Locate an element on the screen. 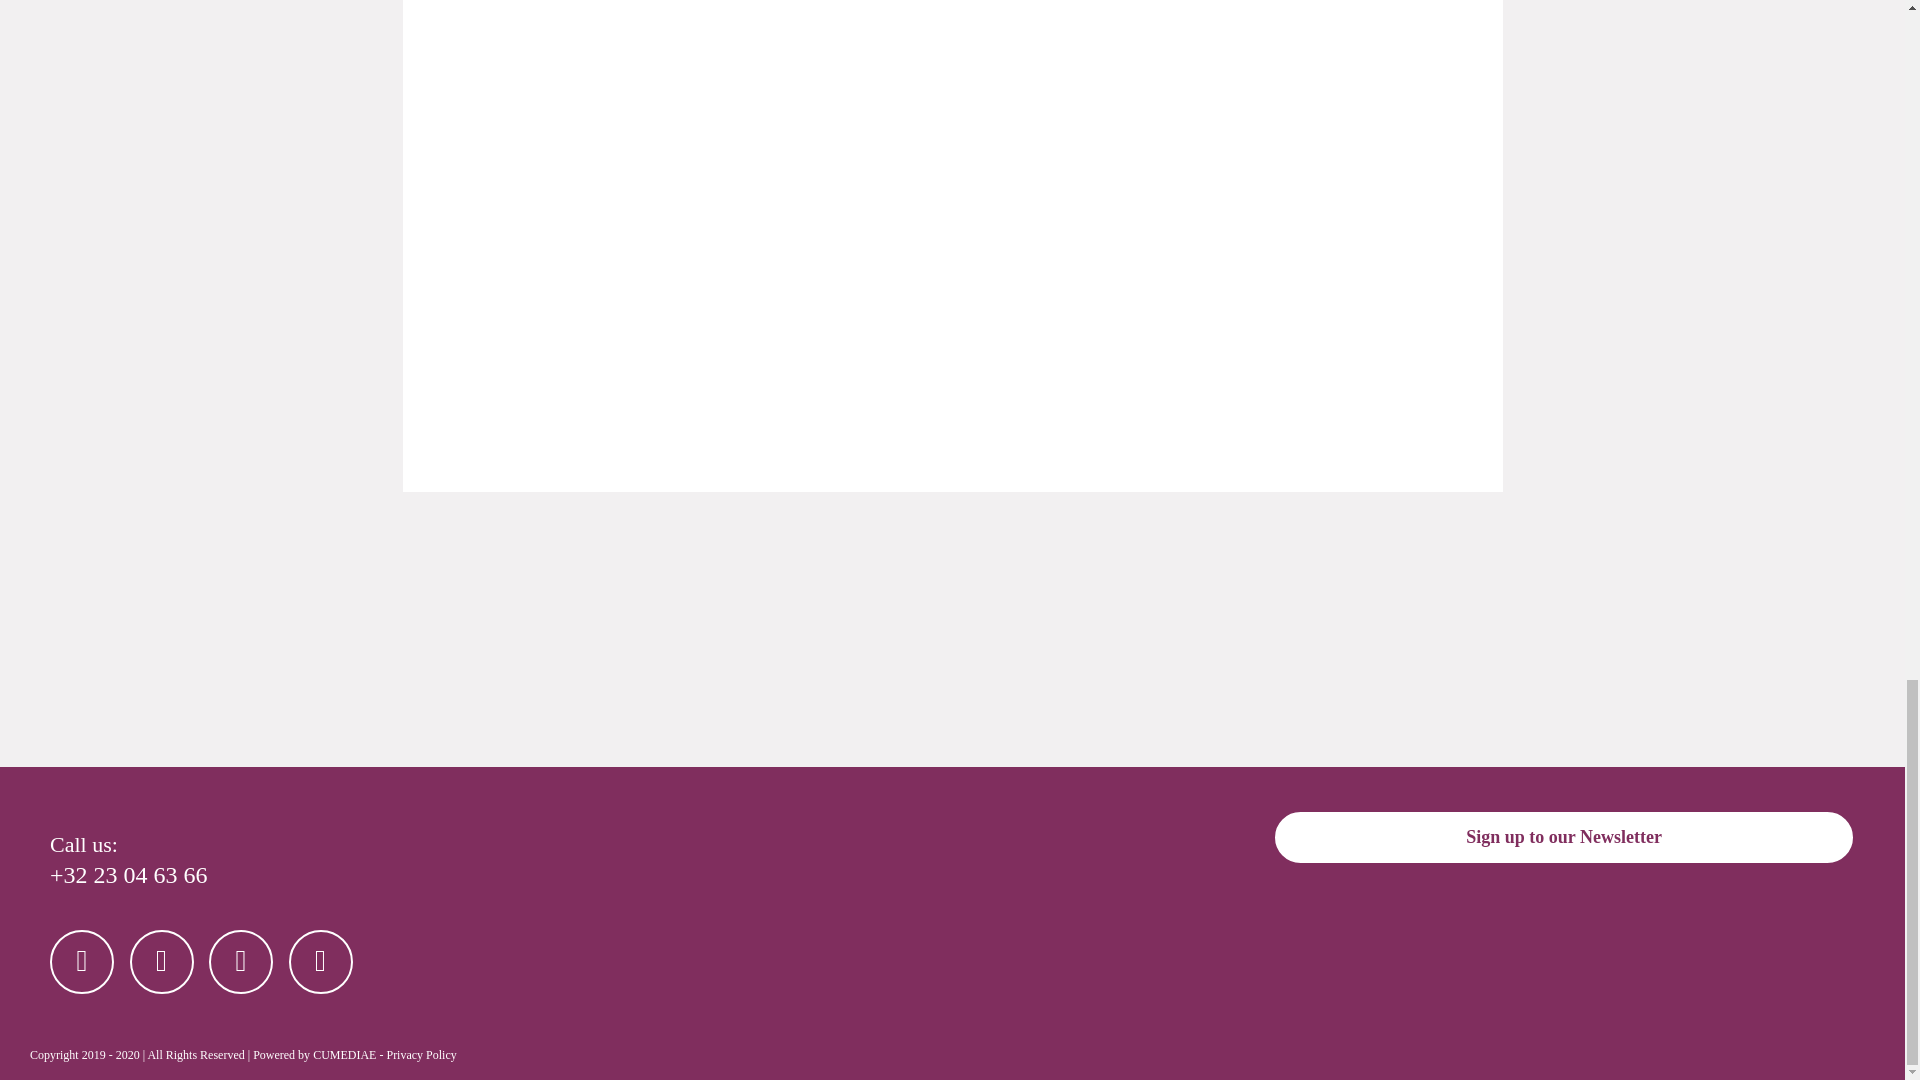 Image resolution: width=1920 pixels, height=1080 pixels. Sign up to our Newsletter is located at coordinates (1563, 838).